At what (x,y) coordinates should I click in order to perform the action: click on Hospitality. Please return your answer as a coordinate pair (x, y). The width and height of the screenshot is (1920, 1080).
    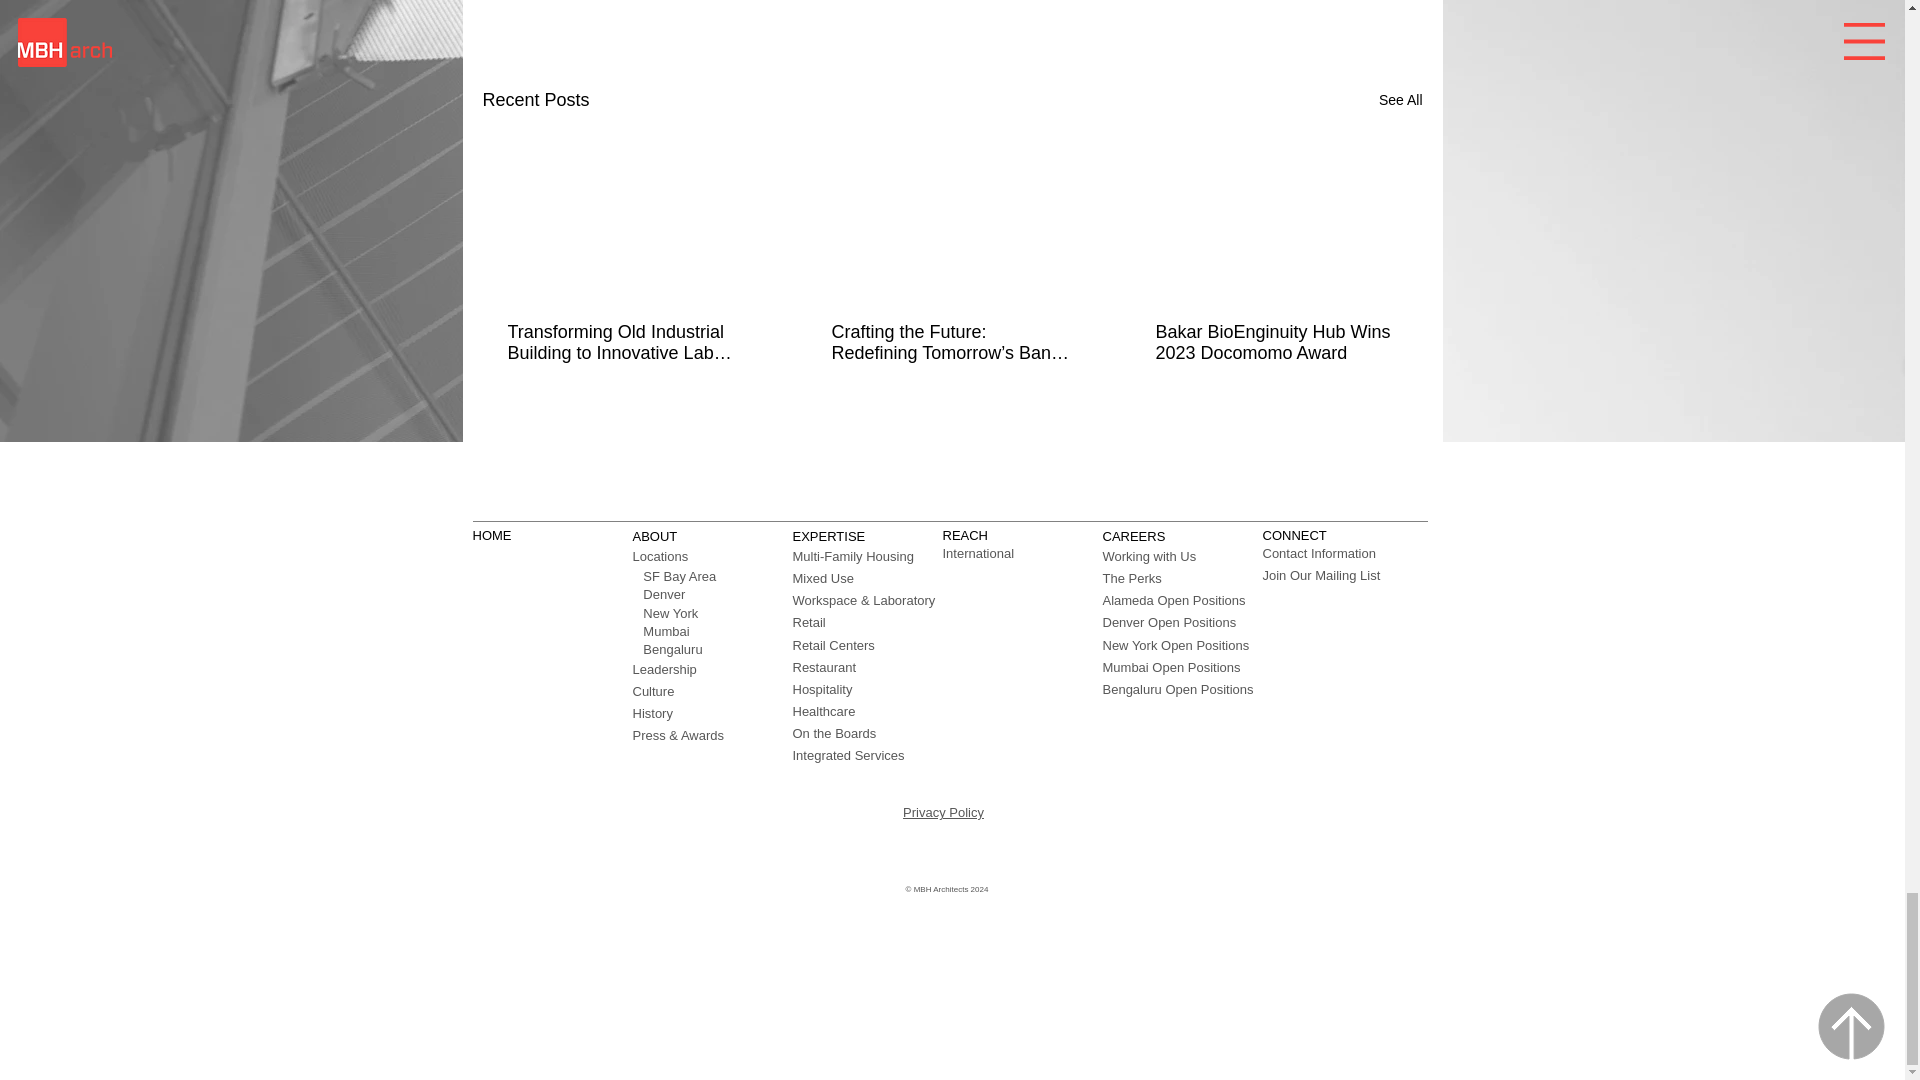
    Looking at the image, I should click on (822, 688).